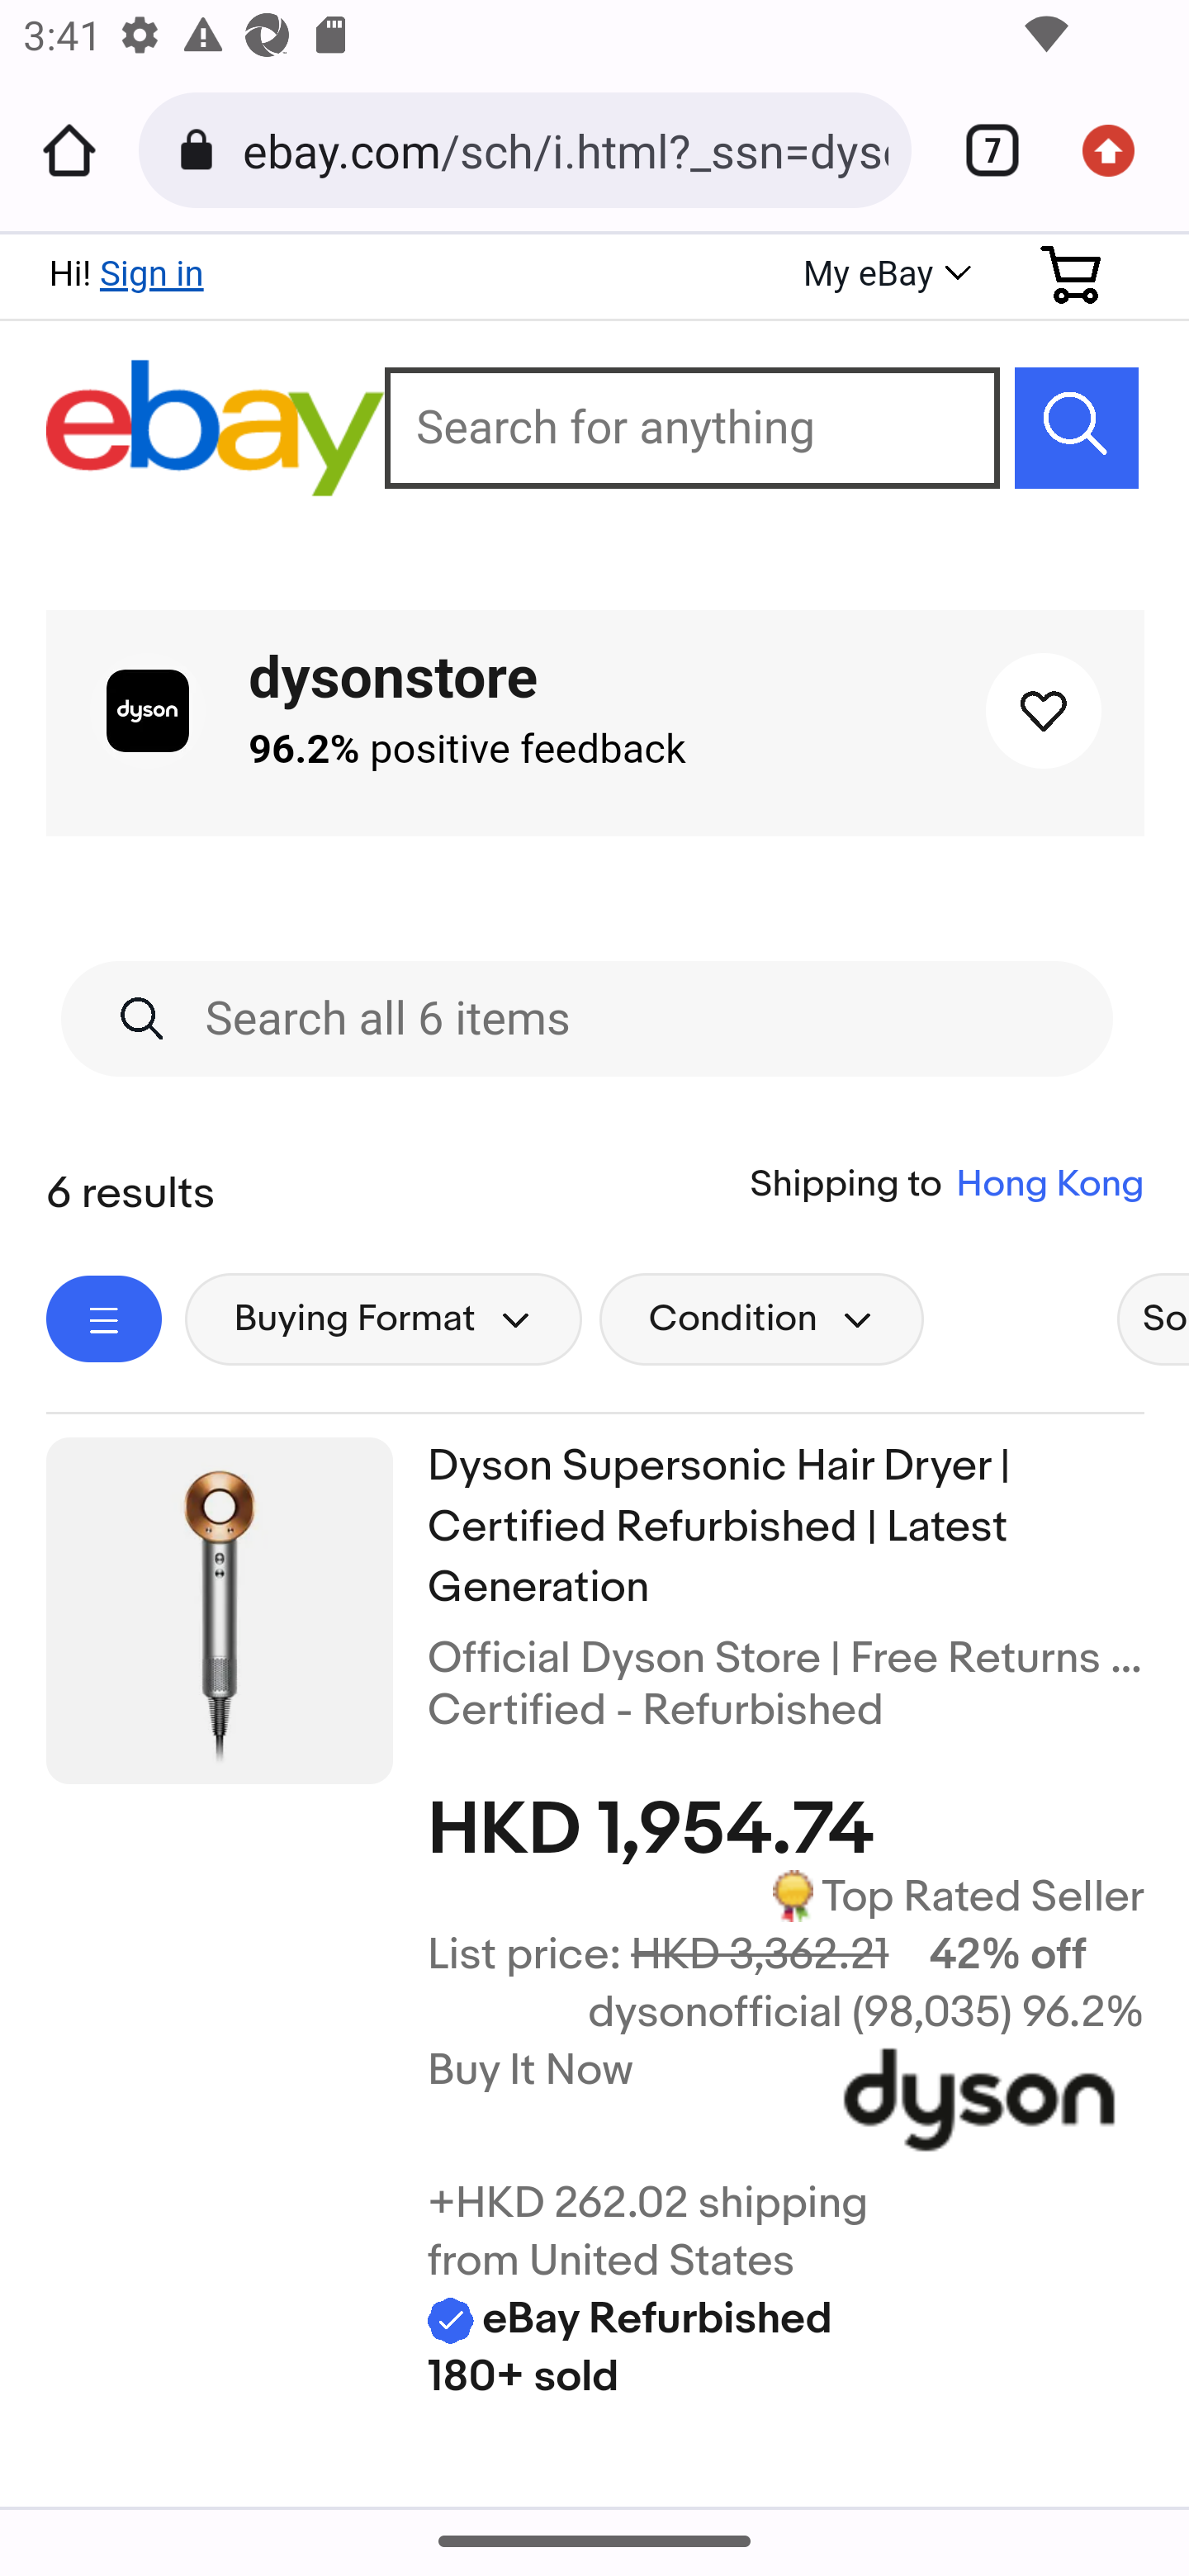  I want to click on Shipping toHong Kong, so click(947, 1185).